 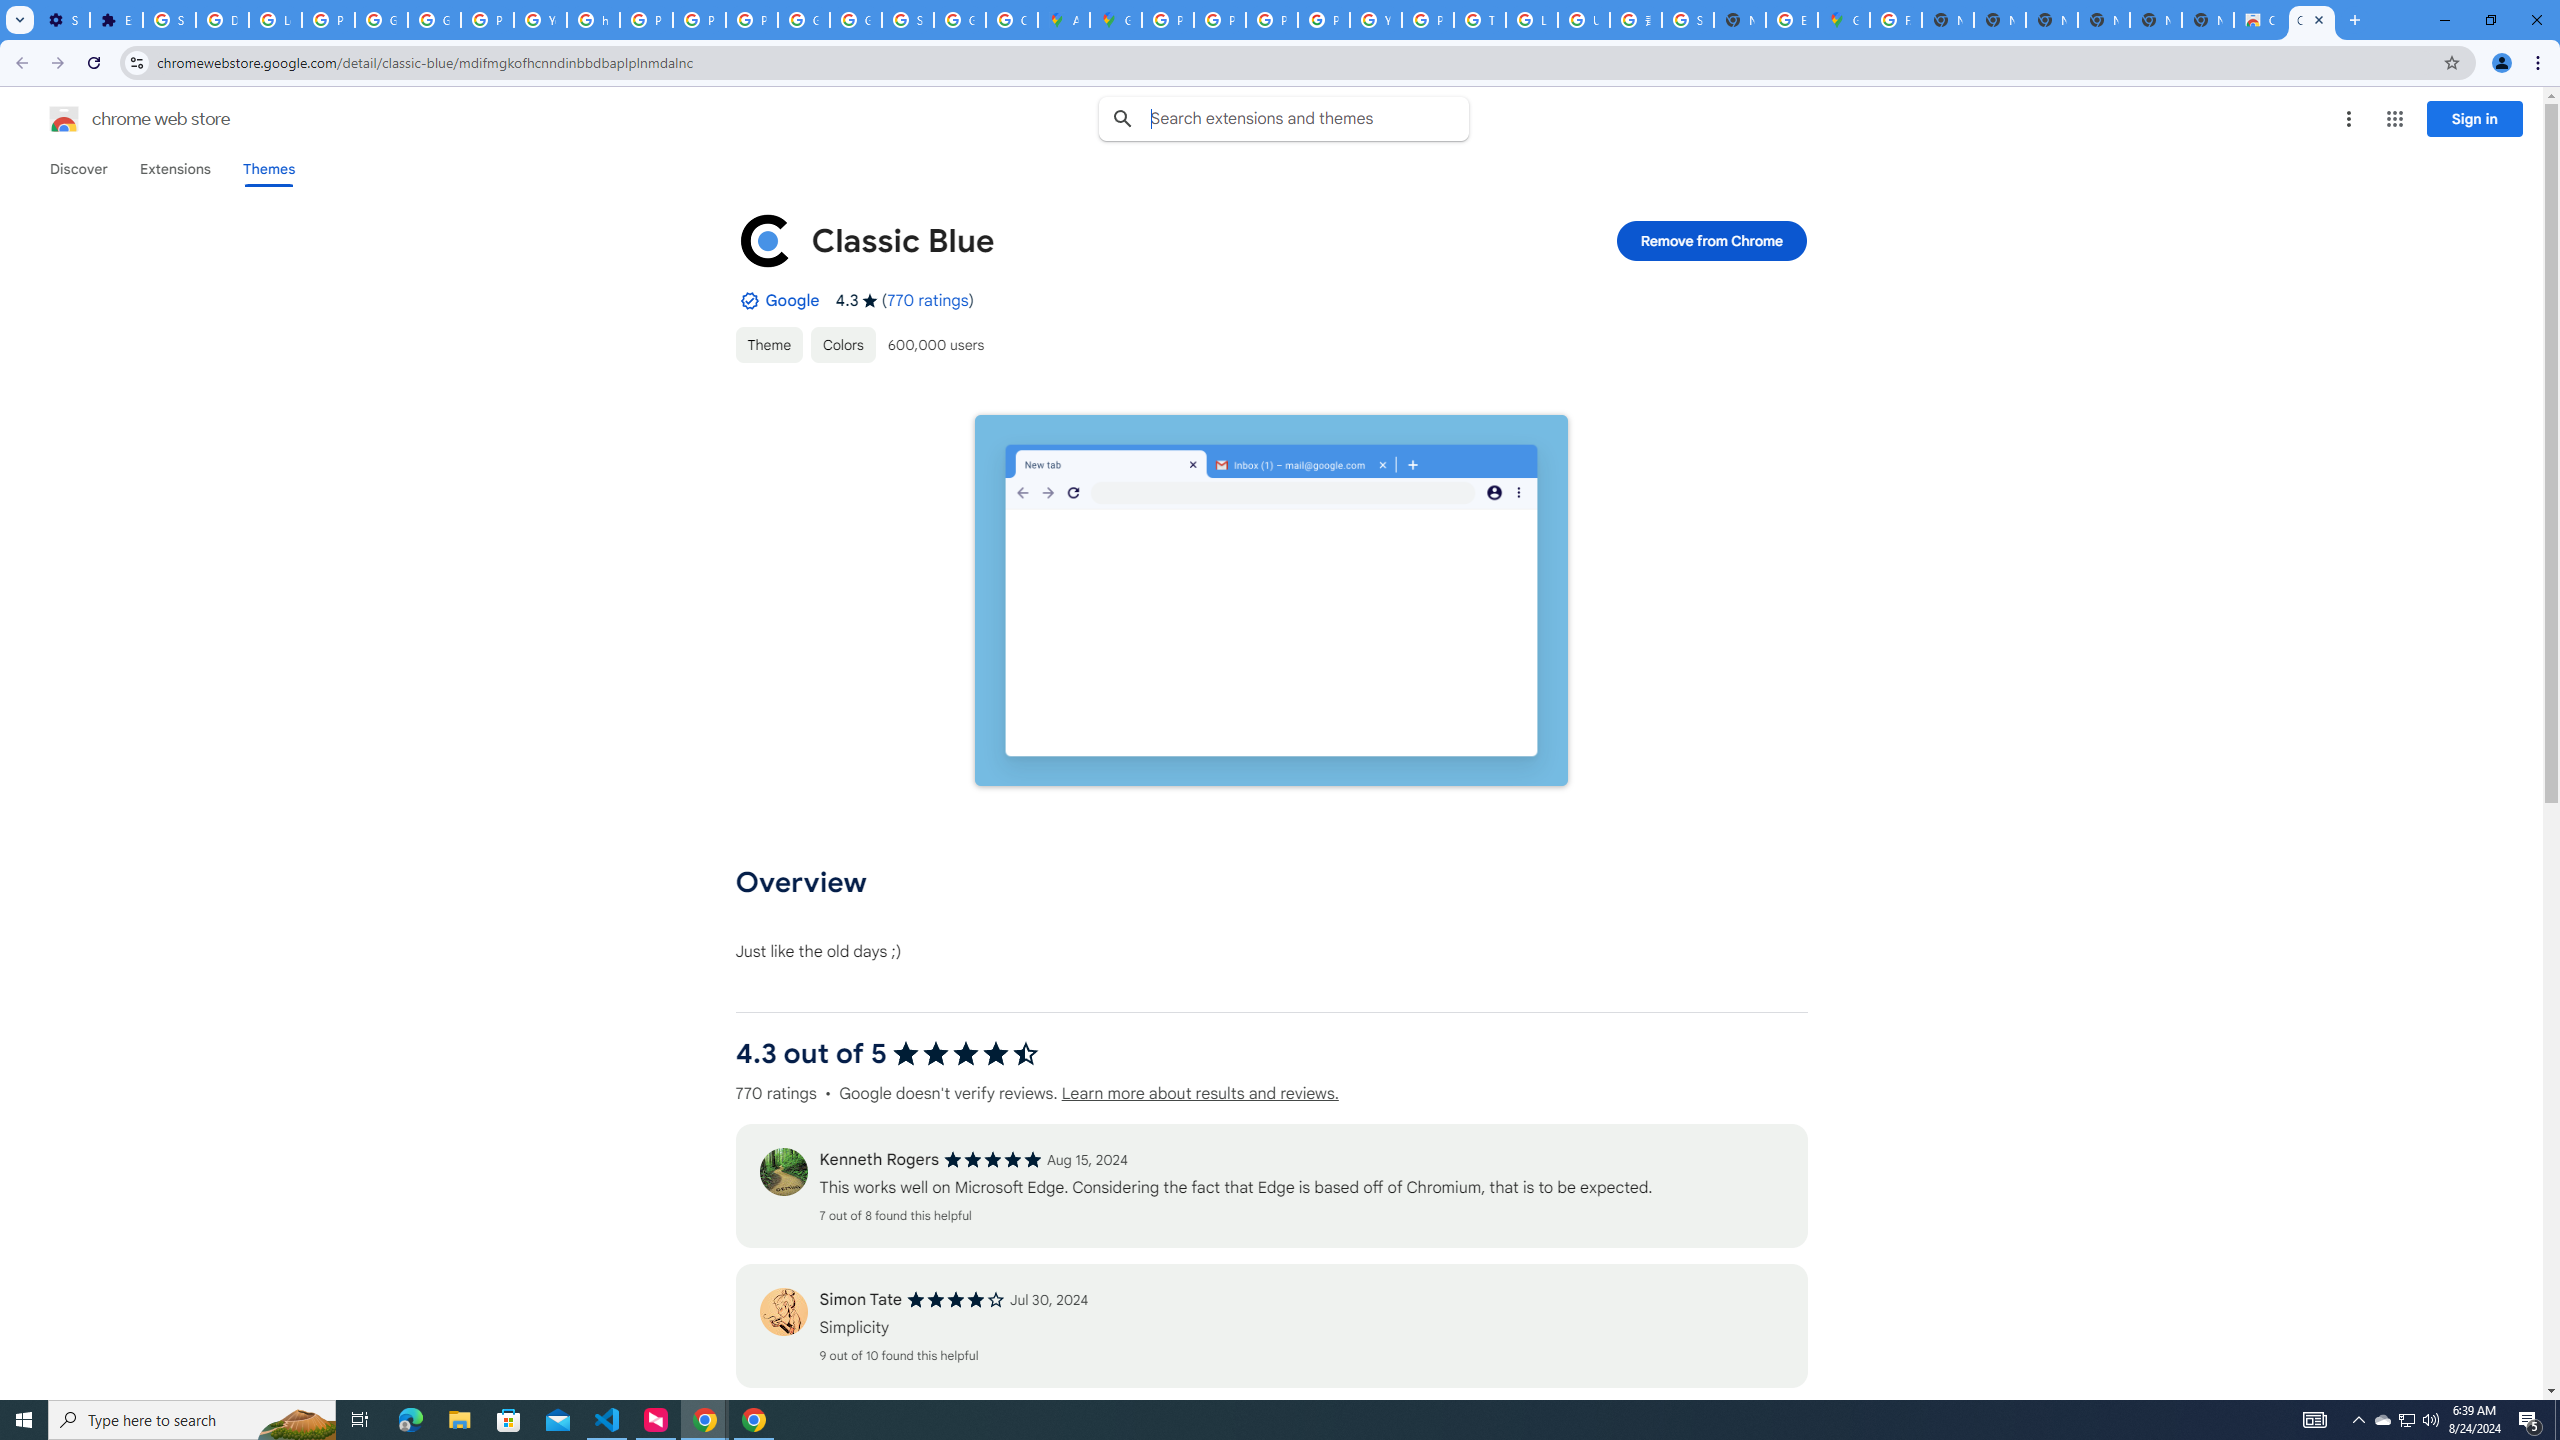 What do you see at coordinates (1844, 20) in the screenshot?
I see `Google Maps` at bounding box center [1844, 20].